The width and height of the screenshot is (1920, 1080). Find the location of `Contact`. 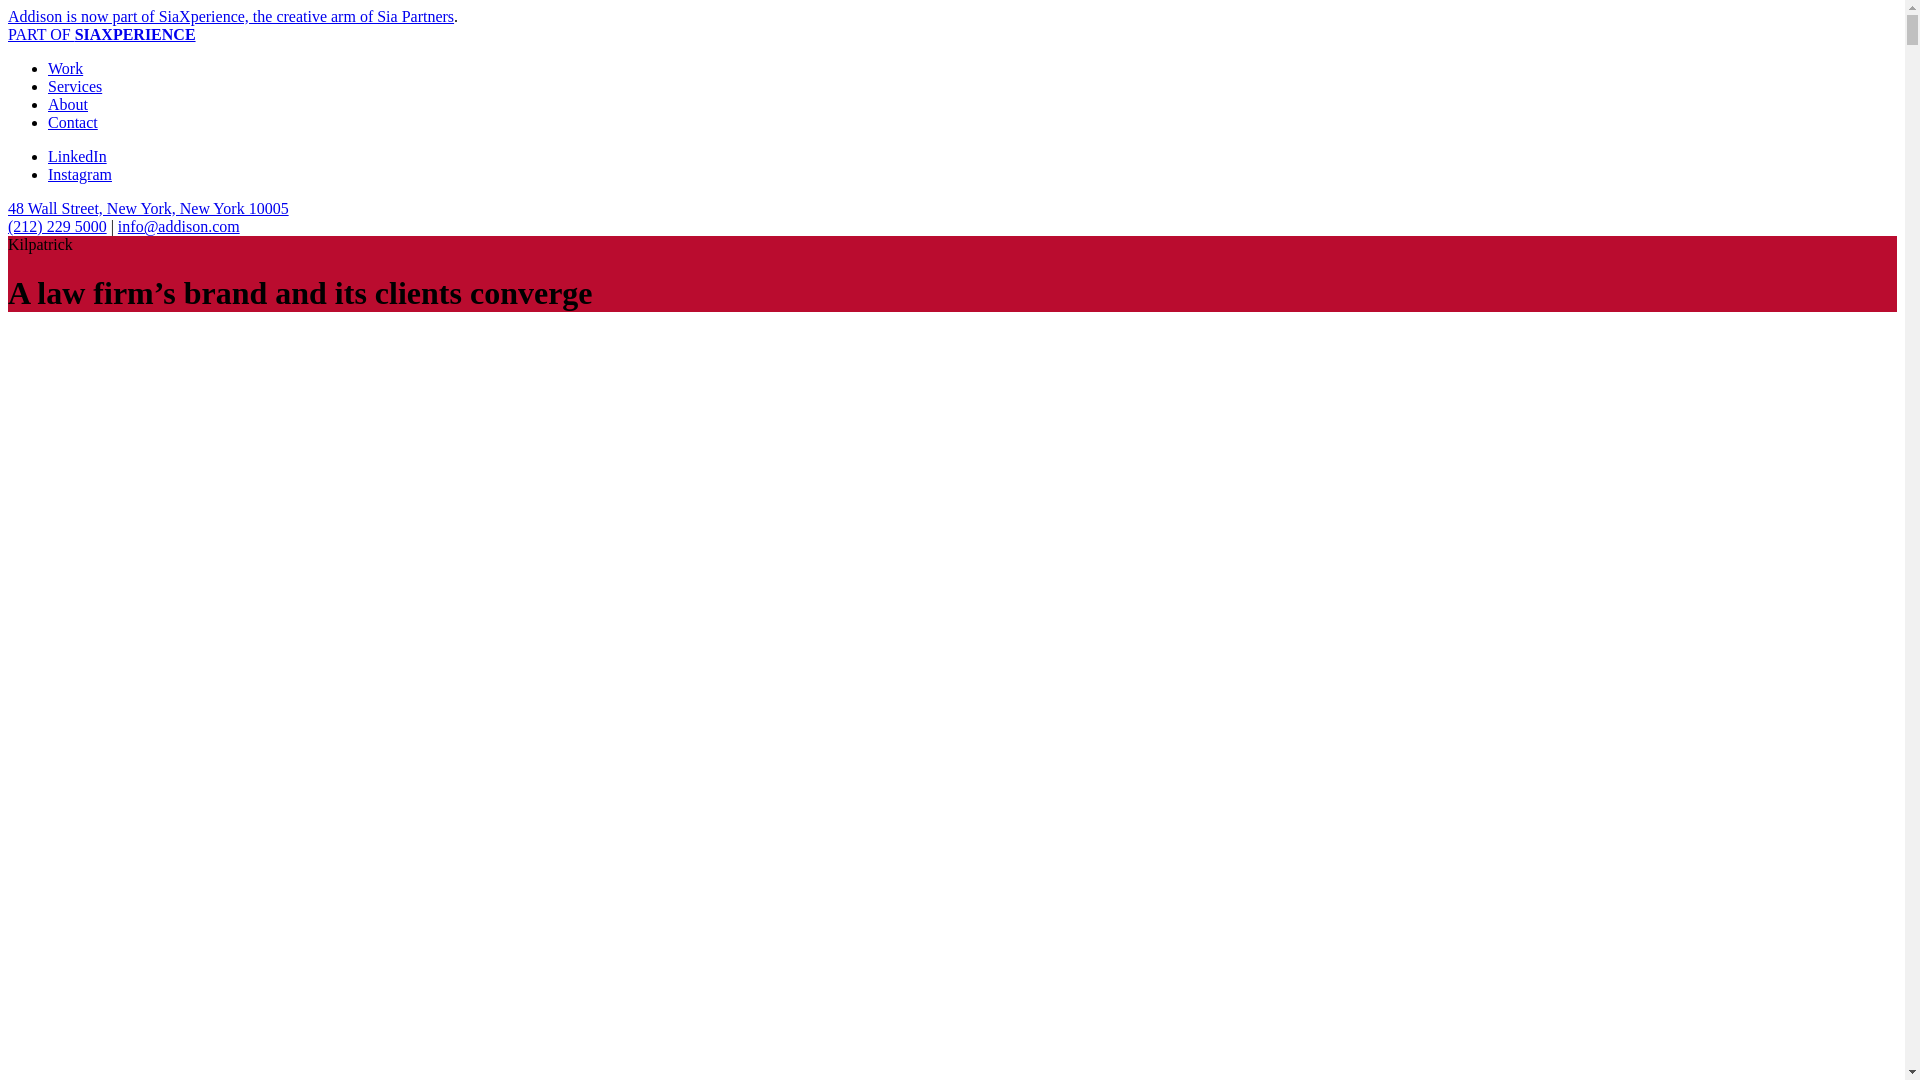

Contact is located at coordinates (72, 122).